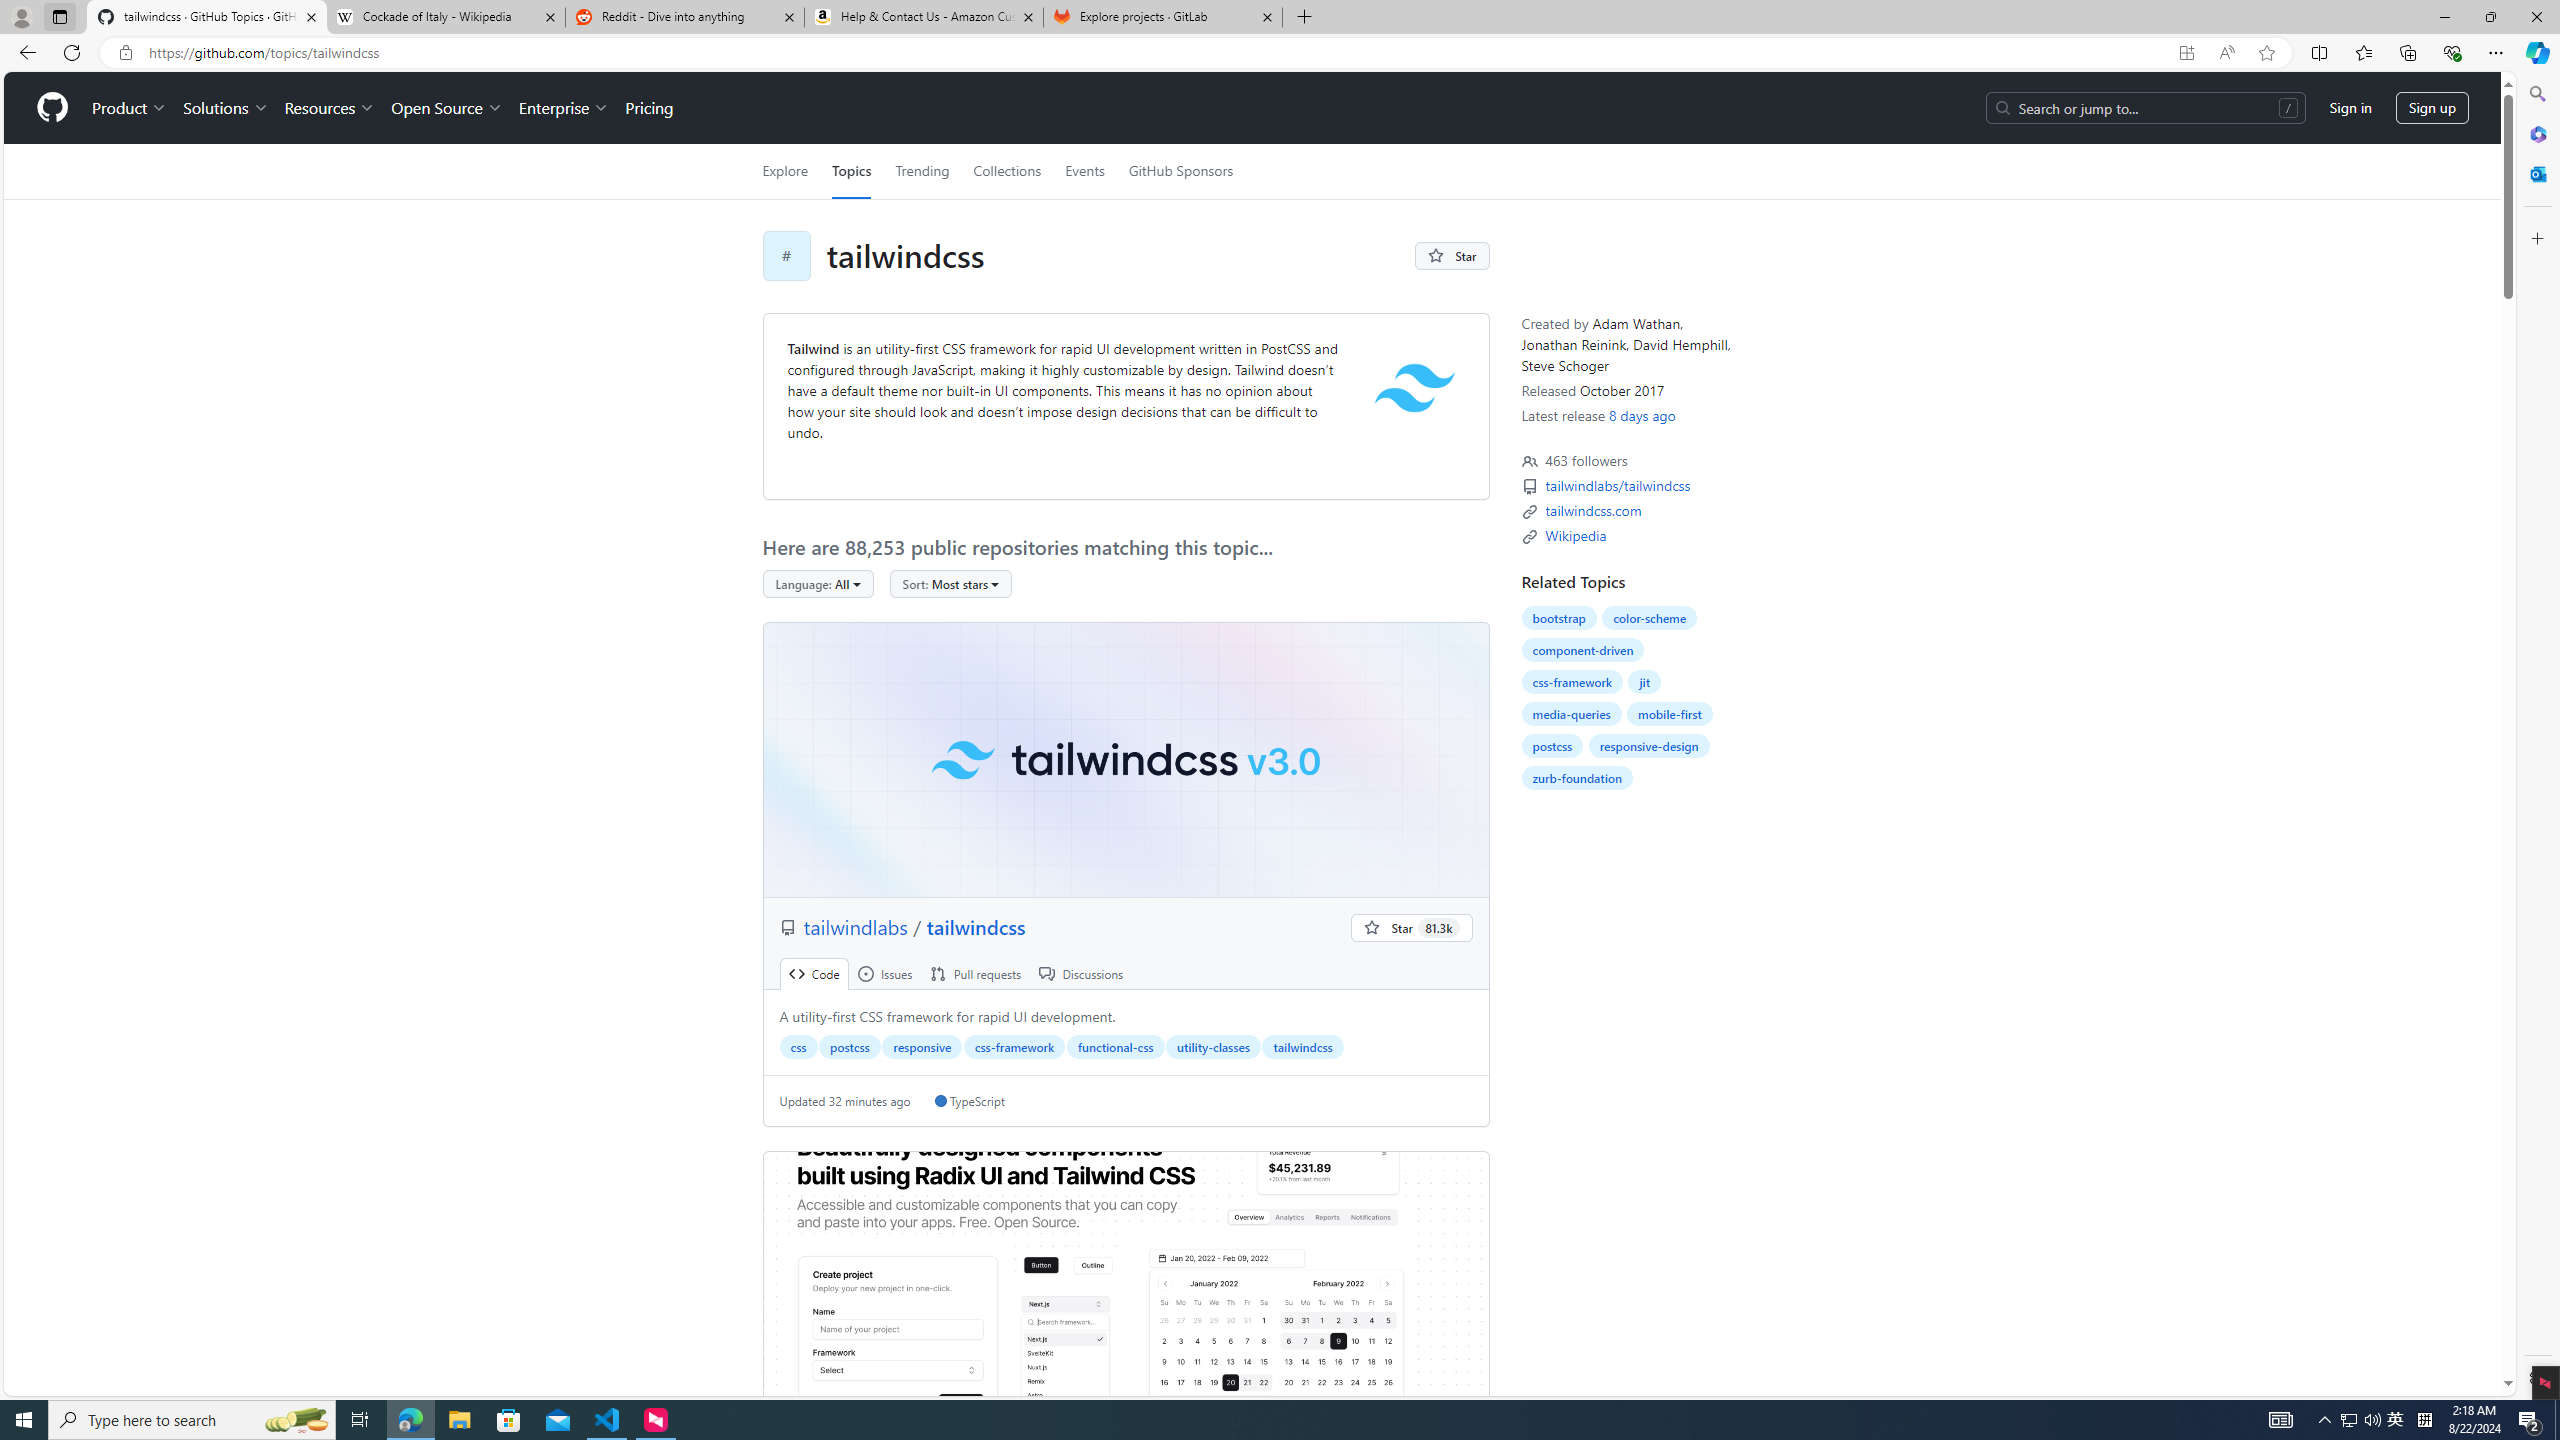  What do you see at coordinates (1114, 1046) in the screenshot?
I see `functional-css` at bounding box center [1114, 1046].